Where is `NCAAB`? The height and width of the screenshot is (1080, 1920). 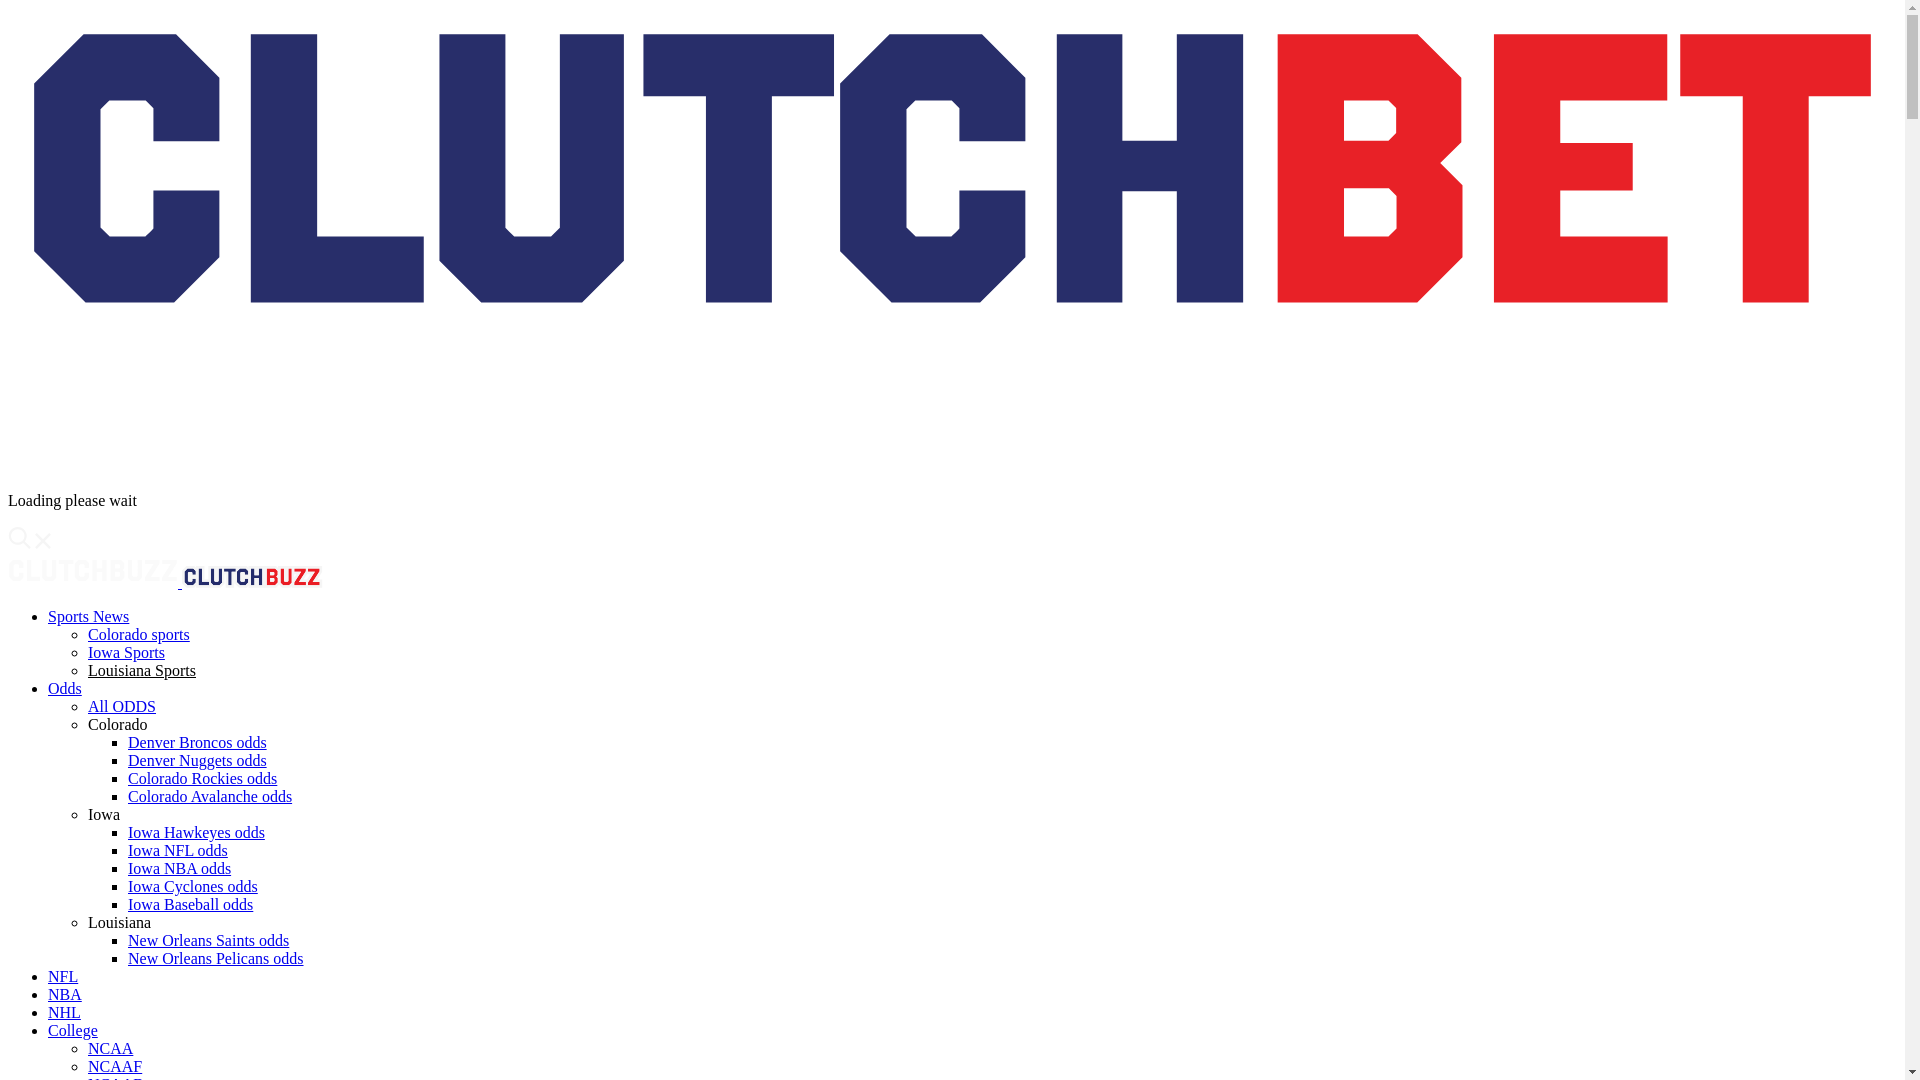
NCAAB is located at coordinates (116, 1078).